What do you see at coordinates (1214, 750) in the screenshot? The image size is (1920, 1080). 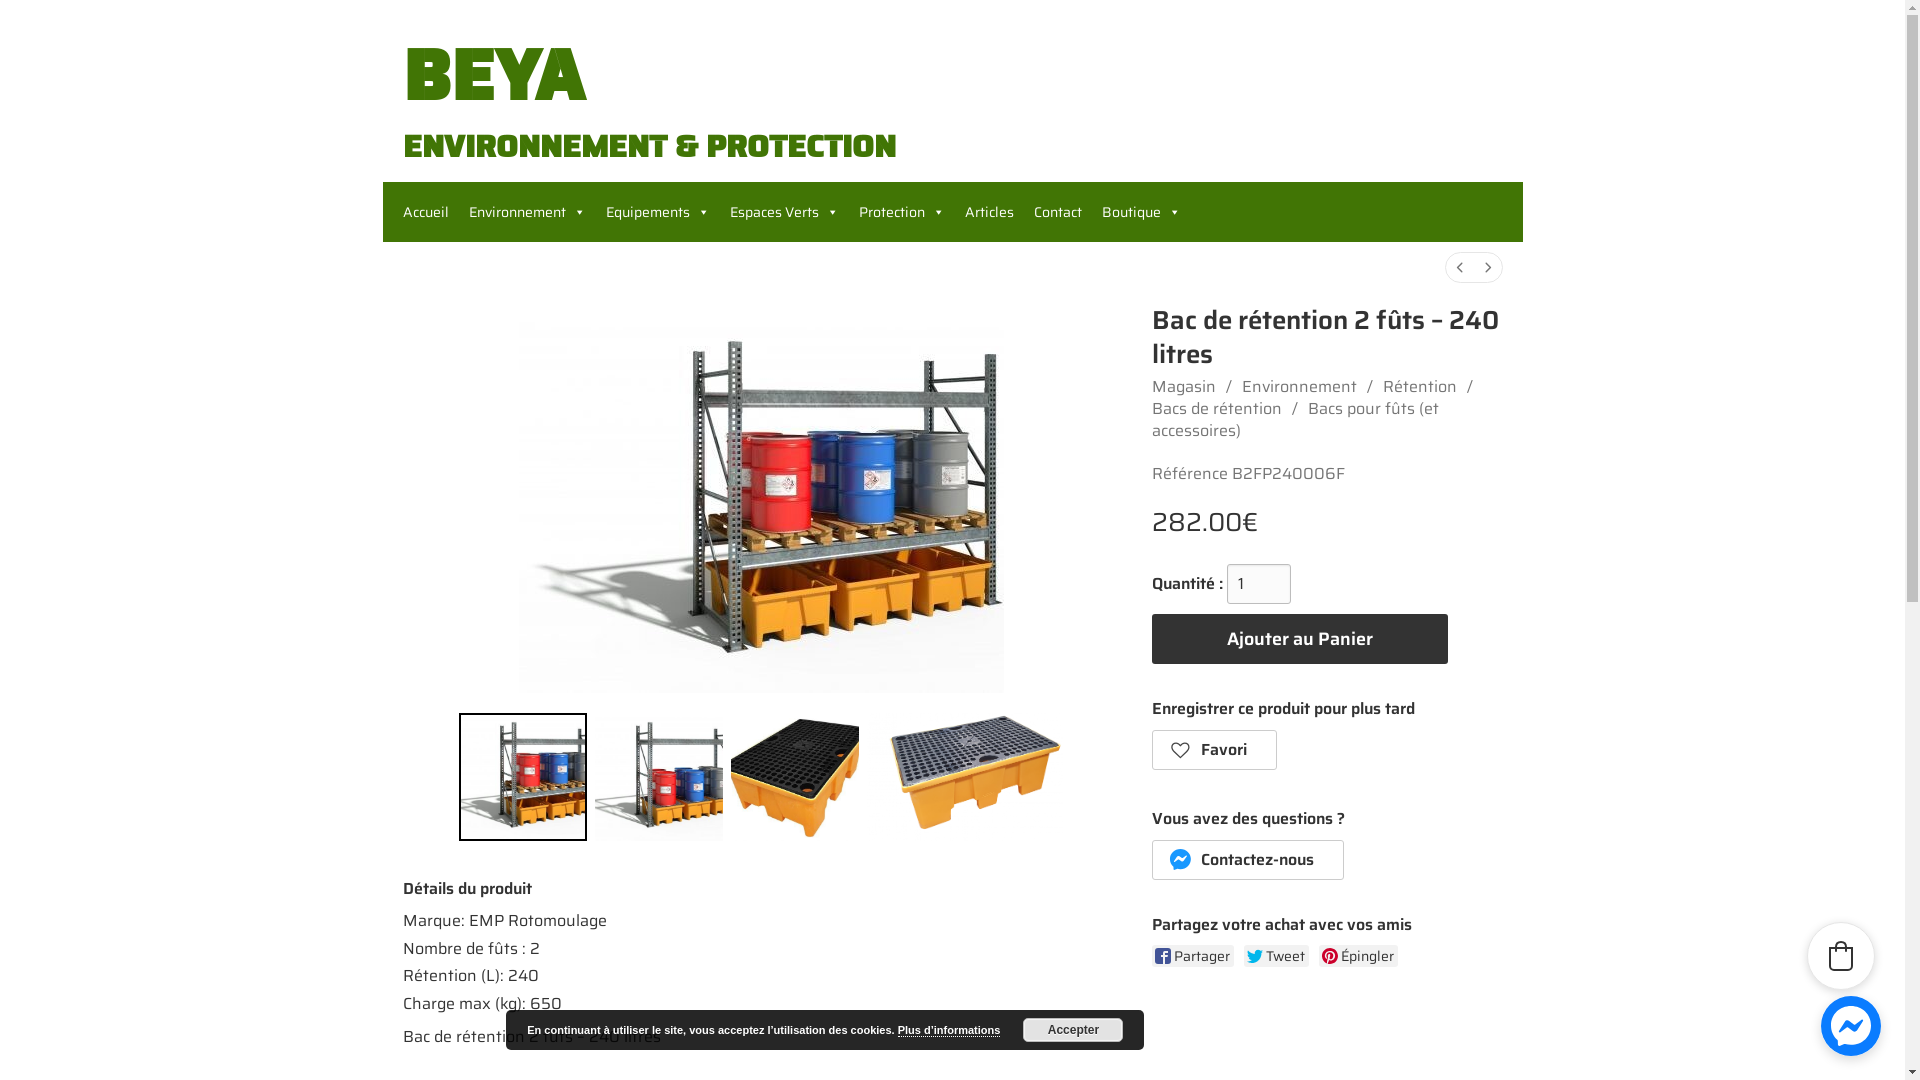 I see `Favori` at bounding box center [1214, 750].